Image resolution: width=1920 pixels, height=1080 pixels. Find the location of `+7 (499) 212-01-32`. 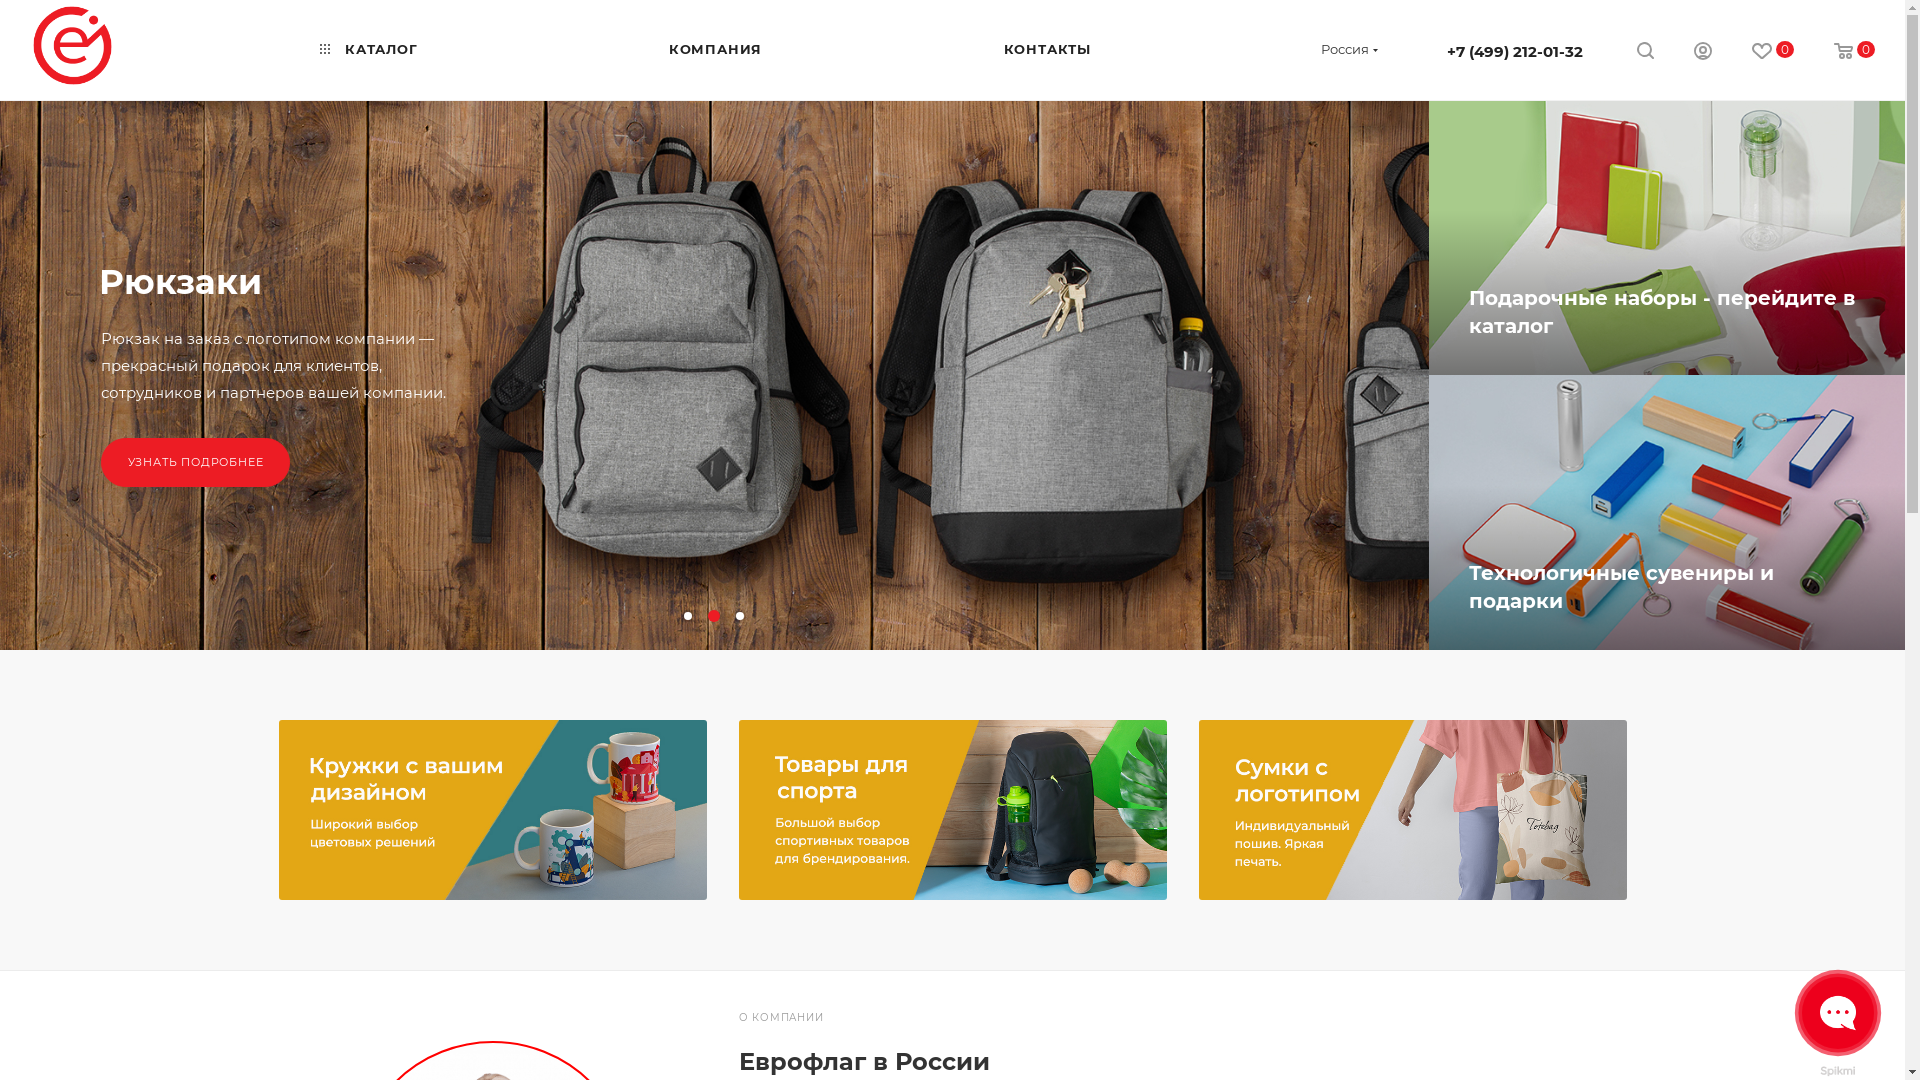

+7 (499) 212-01-32 is located at coordinates (1515, 52).